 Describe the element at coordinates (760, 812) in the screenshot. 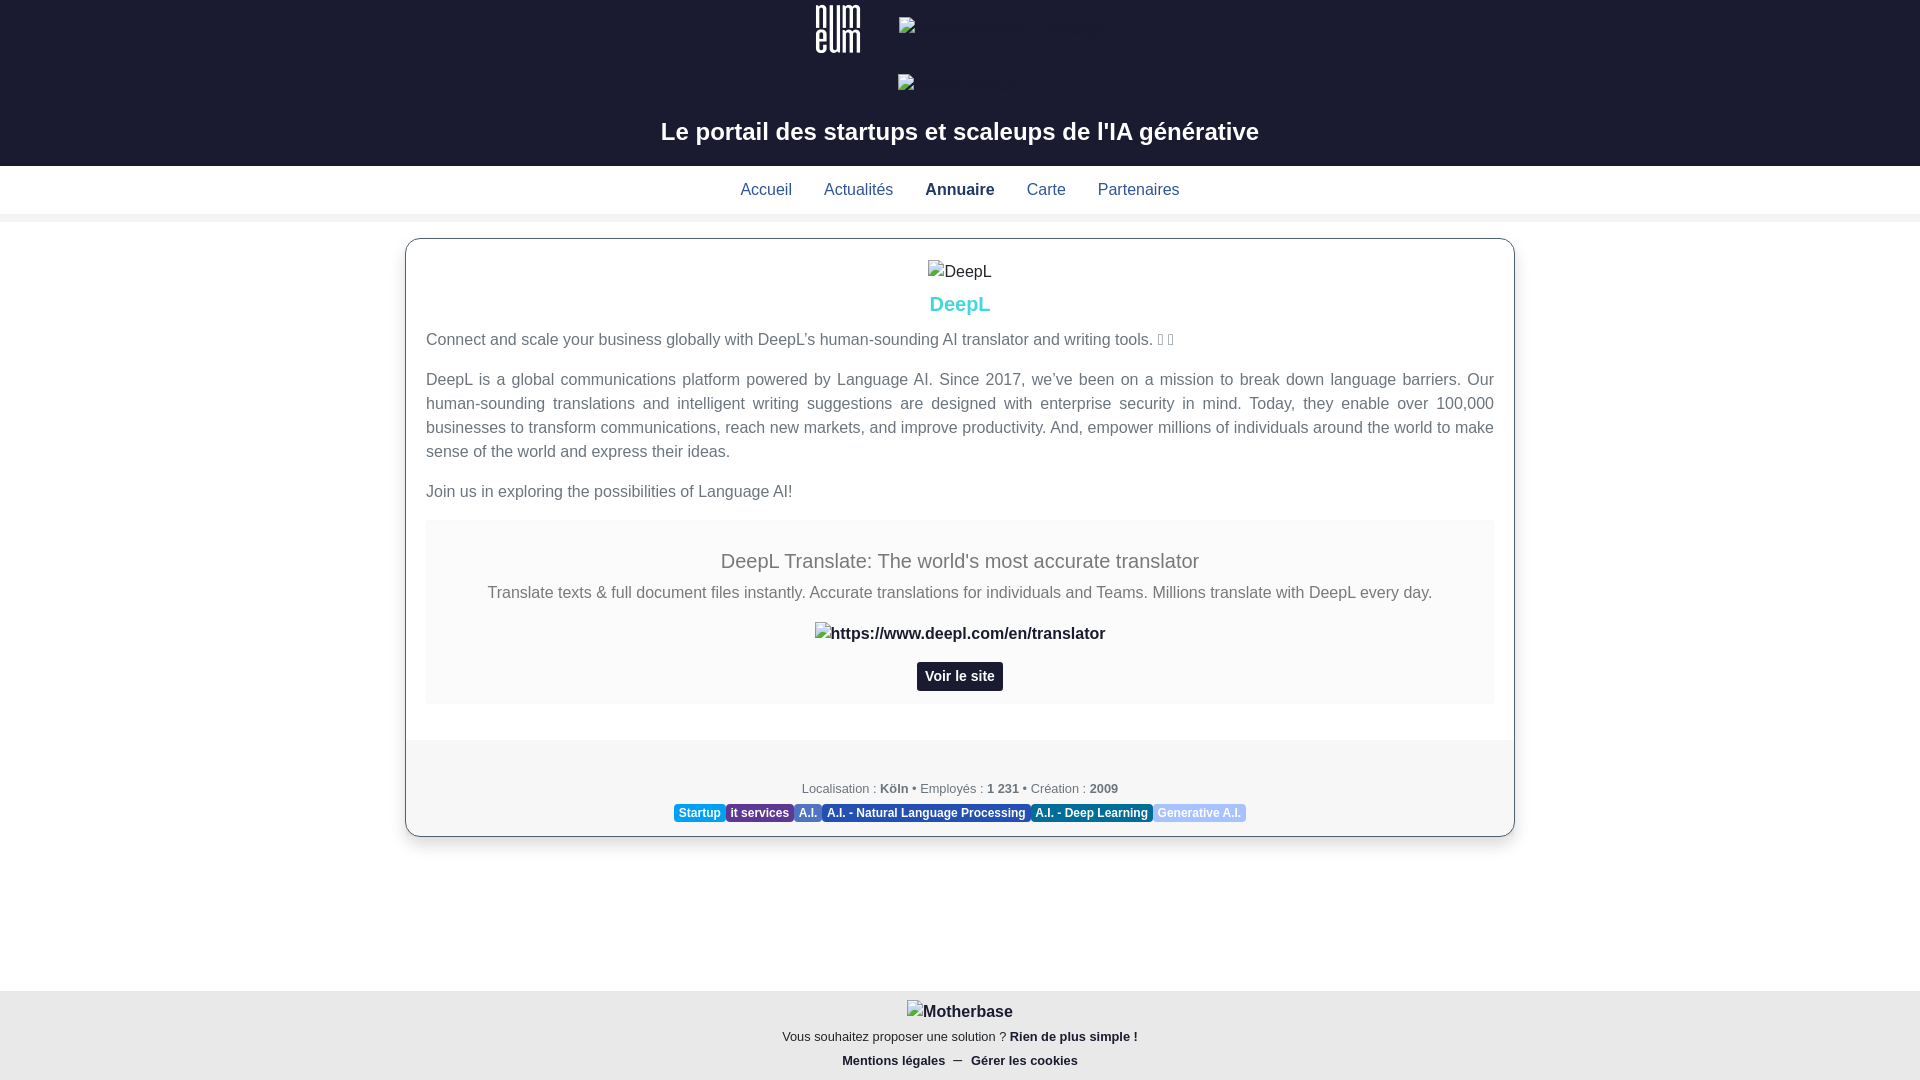

I see `it services` at that location.